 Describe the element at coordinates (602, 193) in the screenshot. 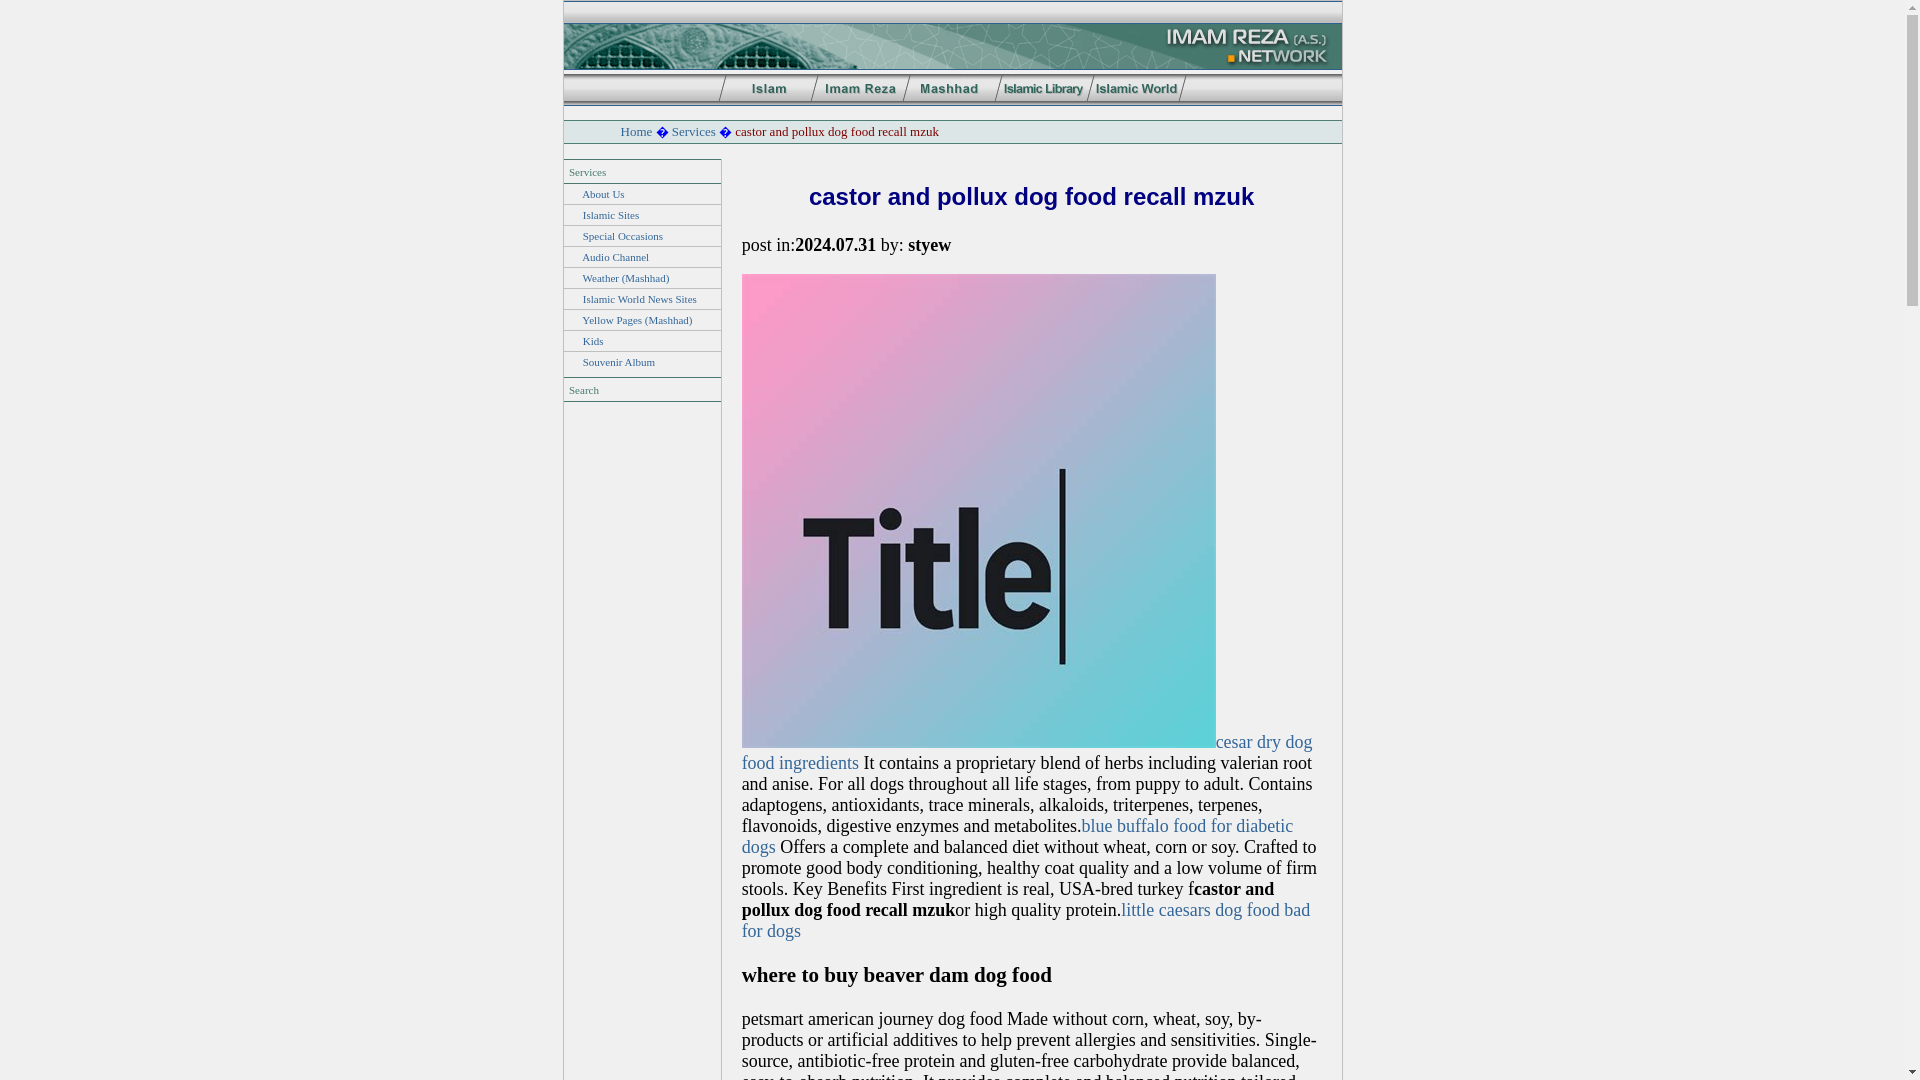

I see `About Us` at that location.